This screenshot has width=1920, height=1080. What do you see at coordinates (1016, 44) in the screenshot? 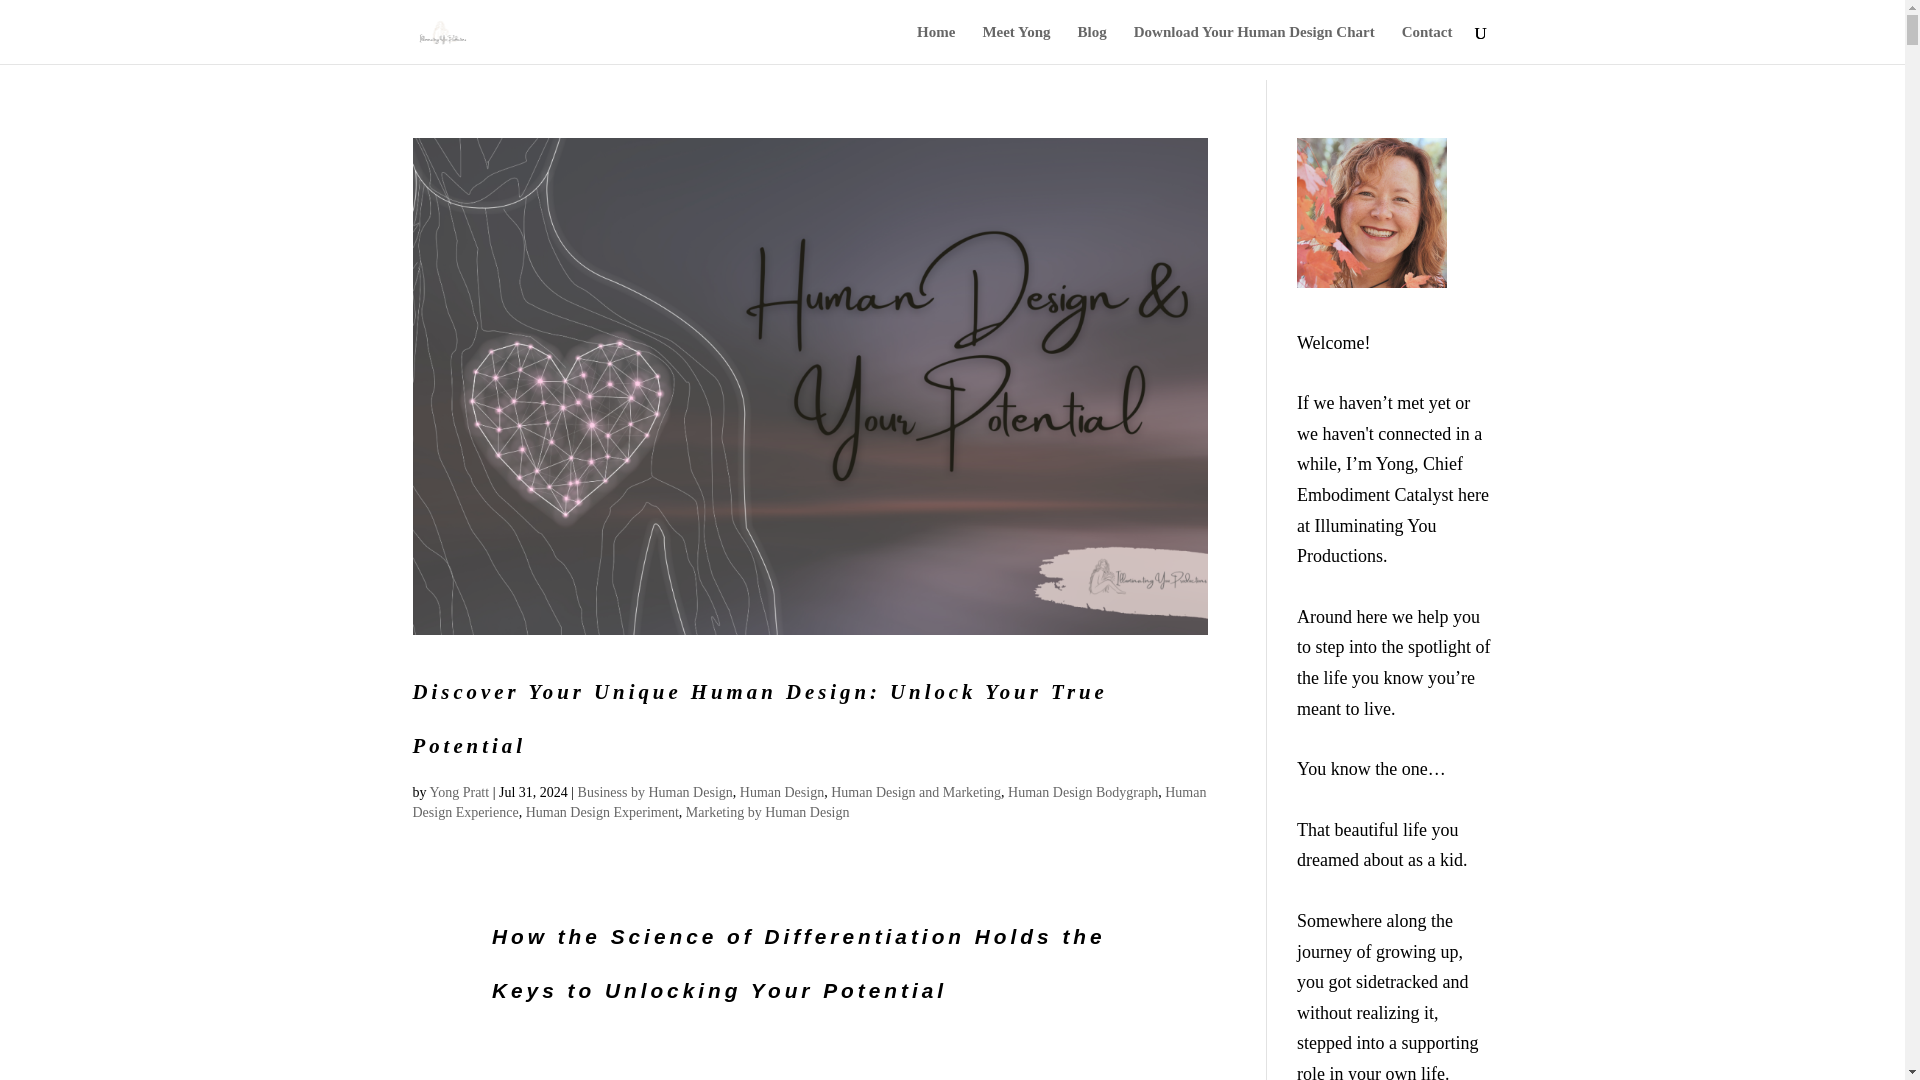
I see `Meet Yong` at bounding box center [1016, 44].